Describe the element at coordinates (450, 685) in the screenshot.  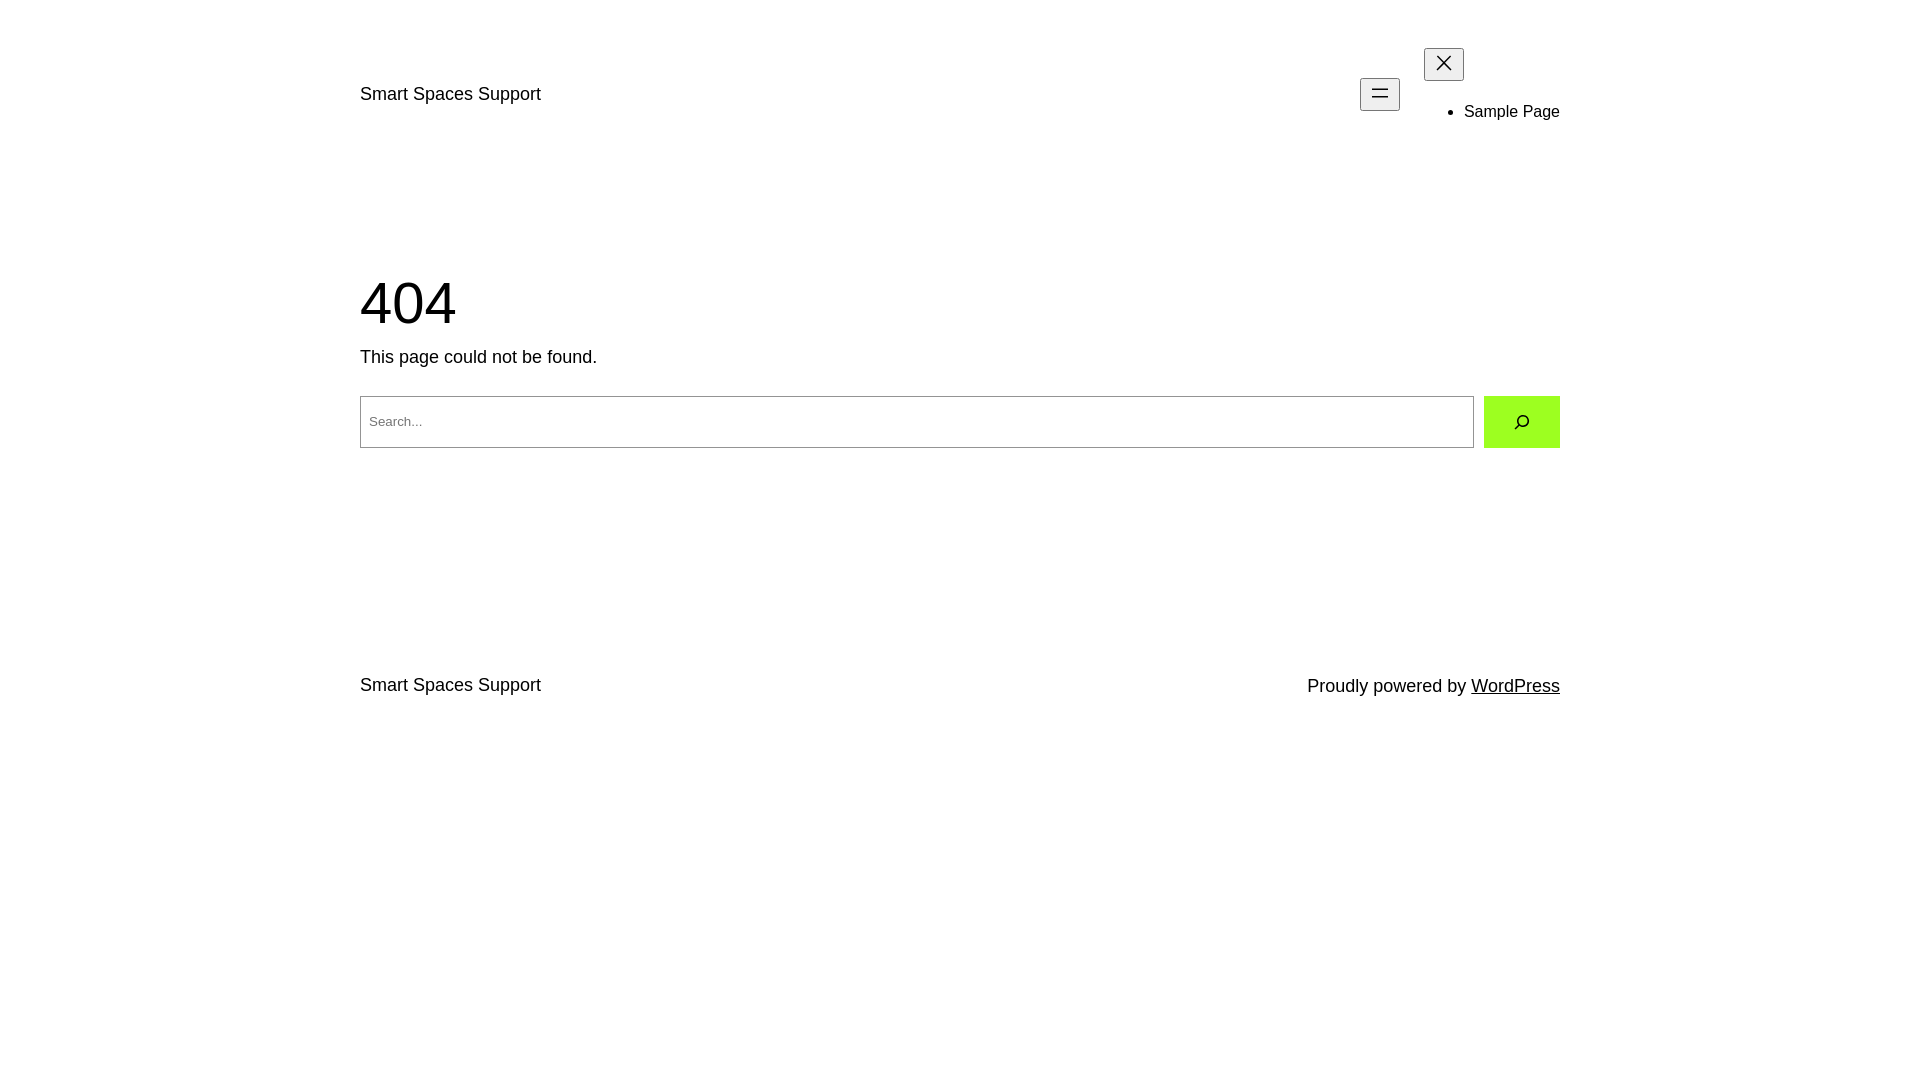
I see `Smart Spaces Support` at that location.